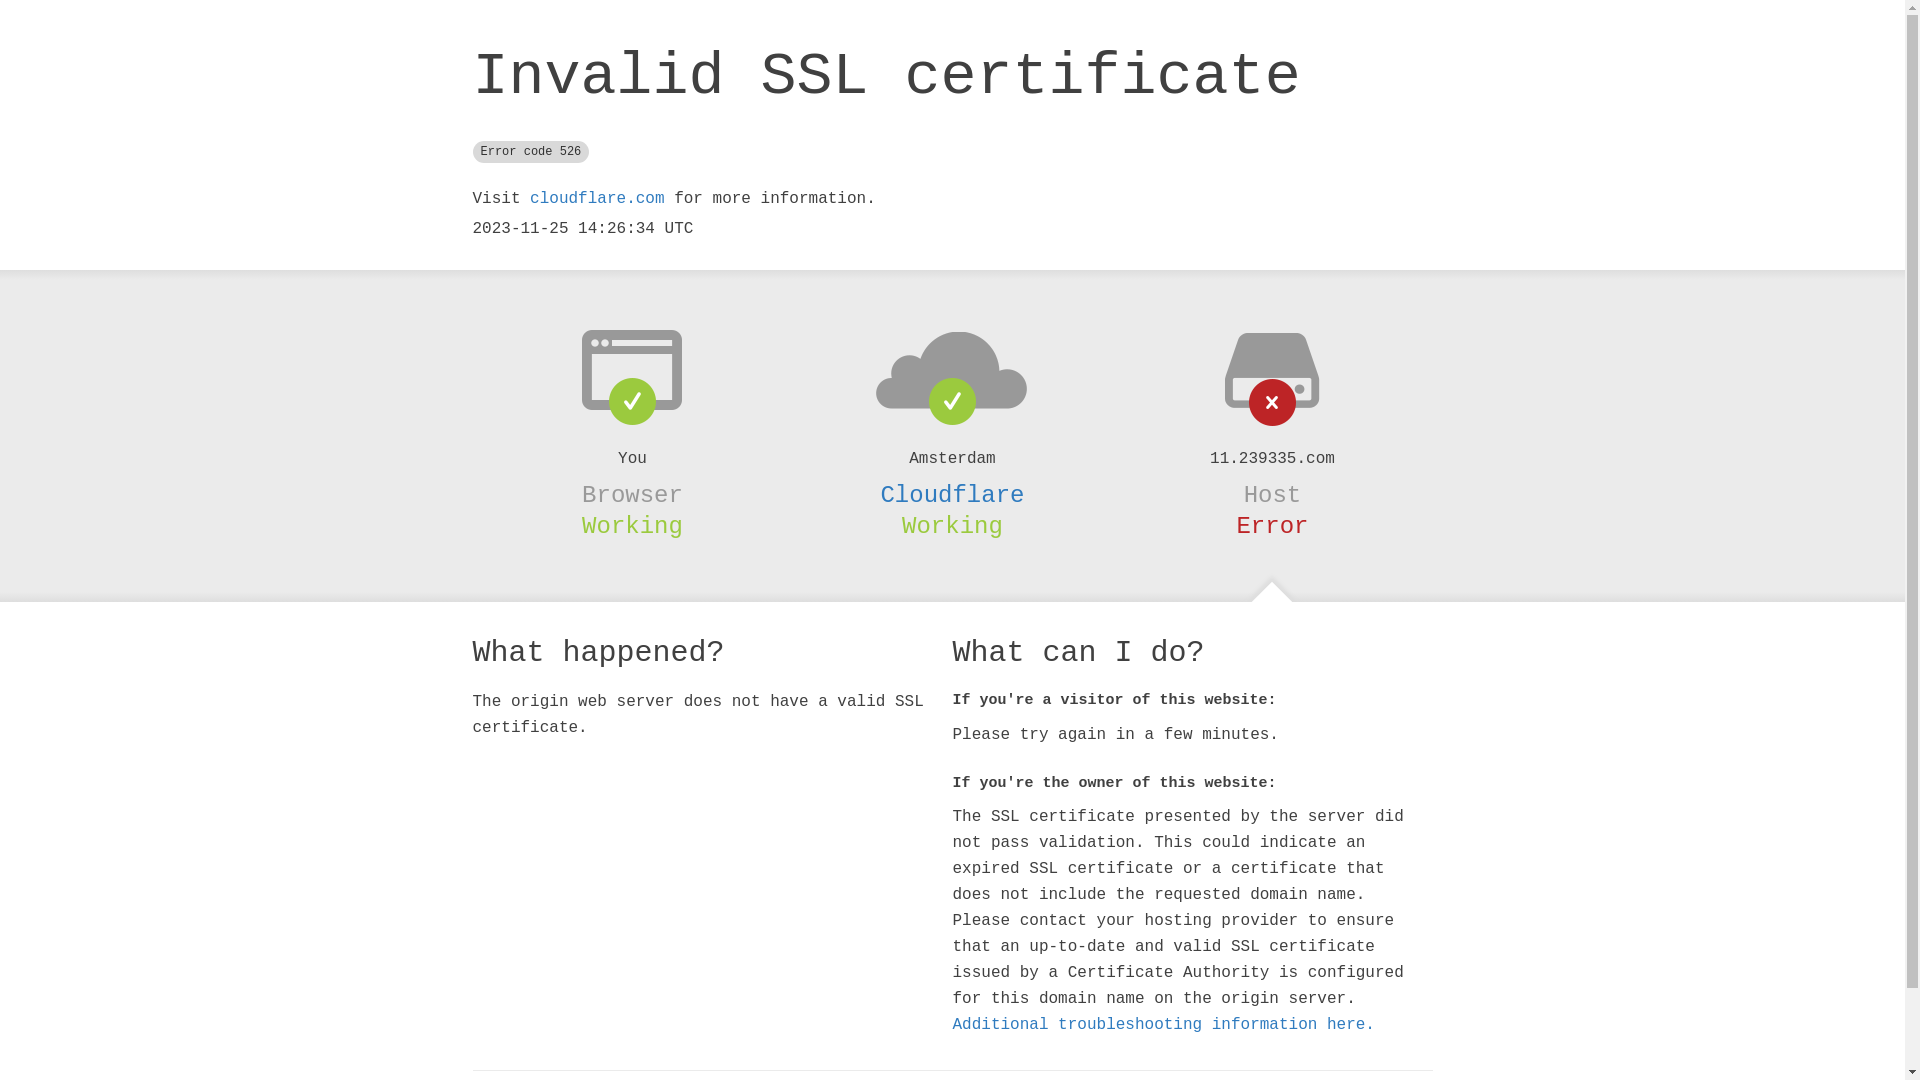 The image size is (1920, 1080). Describe the element at coordinates (597, 199) in the screenshot. I see `cloudflare.com` at that location.